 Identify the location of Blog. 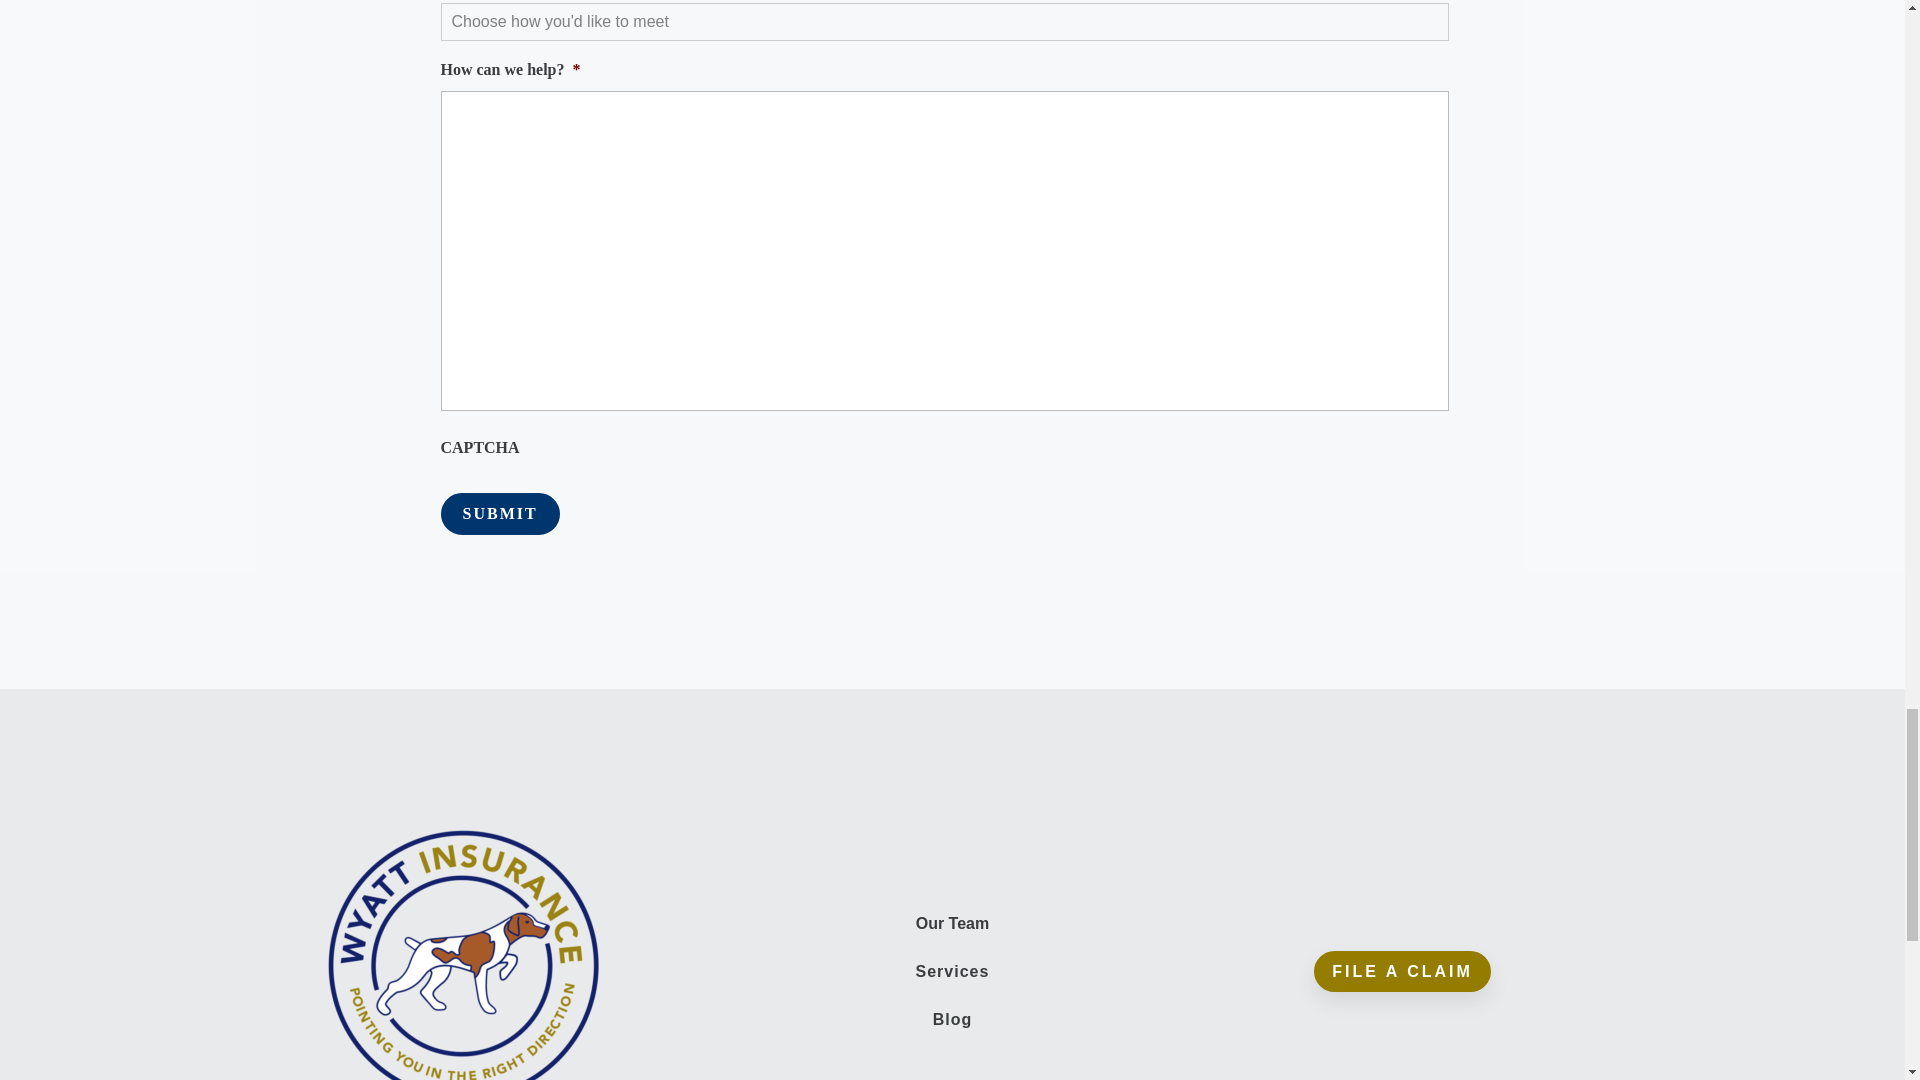
(953, 1019).